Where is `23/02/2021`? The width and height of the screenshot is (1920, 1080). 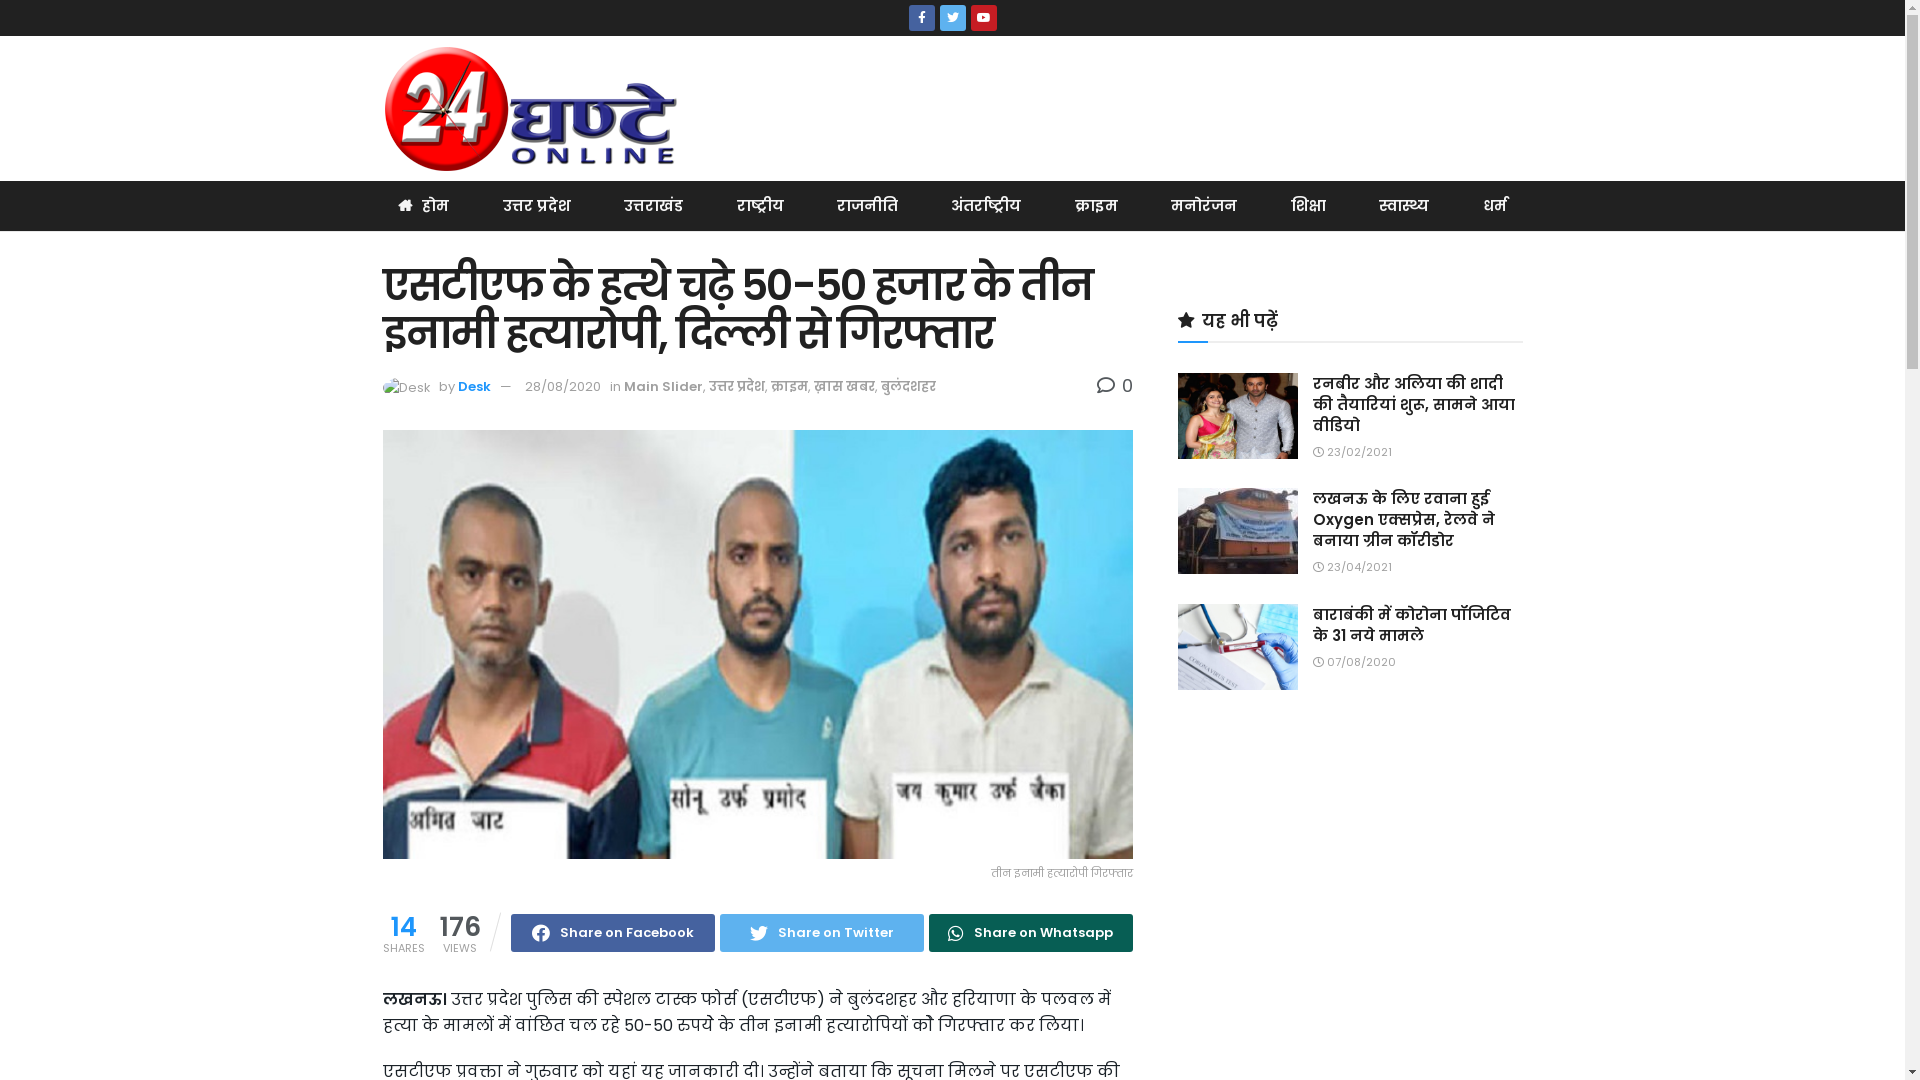 23/02/2021 is located at coordinates (1352, 452).